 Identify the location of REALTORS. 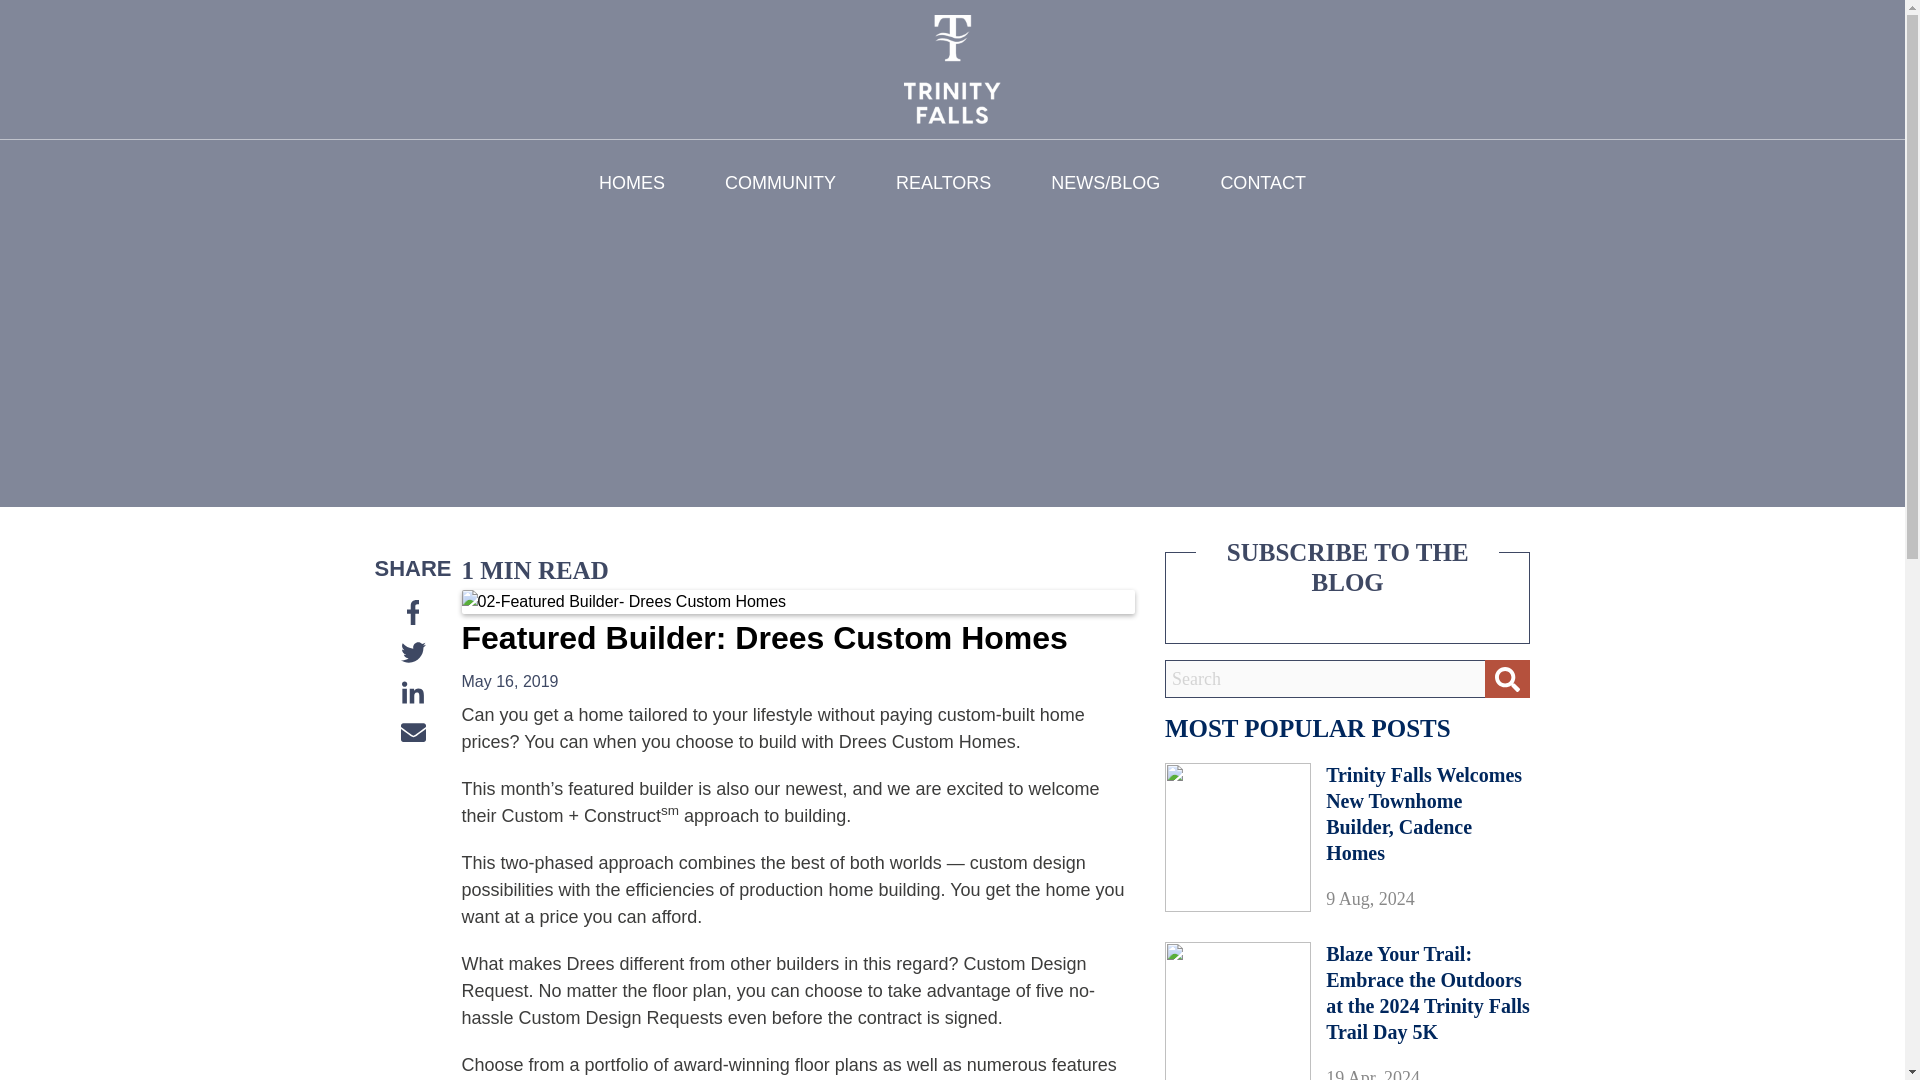
(943, 182).